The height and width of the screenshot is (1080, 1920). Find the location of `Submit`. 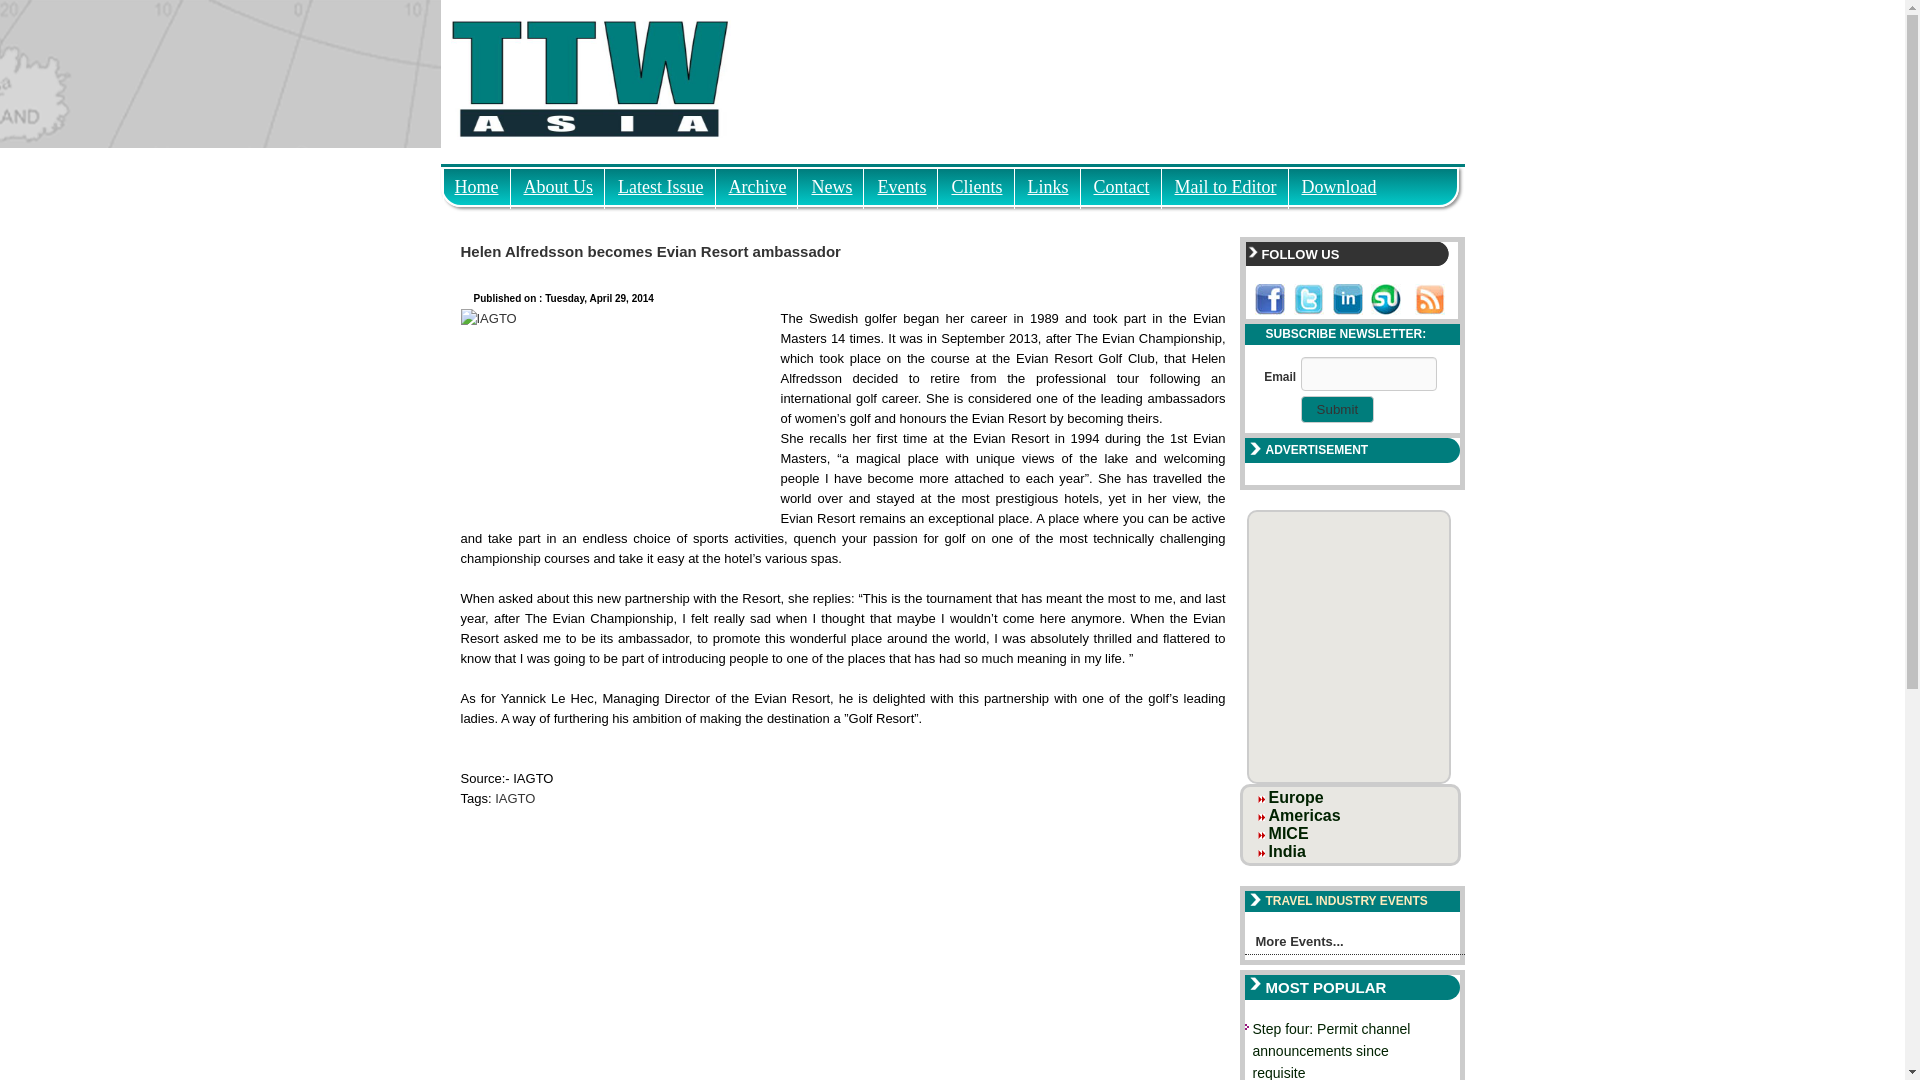

Submit is located at coordinates (1338, 410).